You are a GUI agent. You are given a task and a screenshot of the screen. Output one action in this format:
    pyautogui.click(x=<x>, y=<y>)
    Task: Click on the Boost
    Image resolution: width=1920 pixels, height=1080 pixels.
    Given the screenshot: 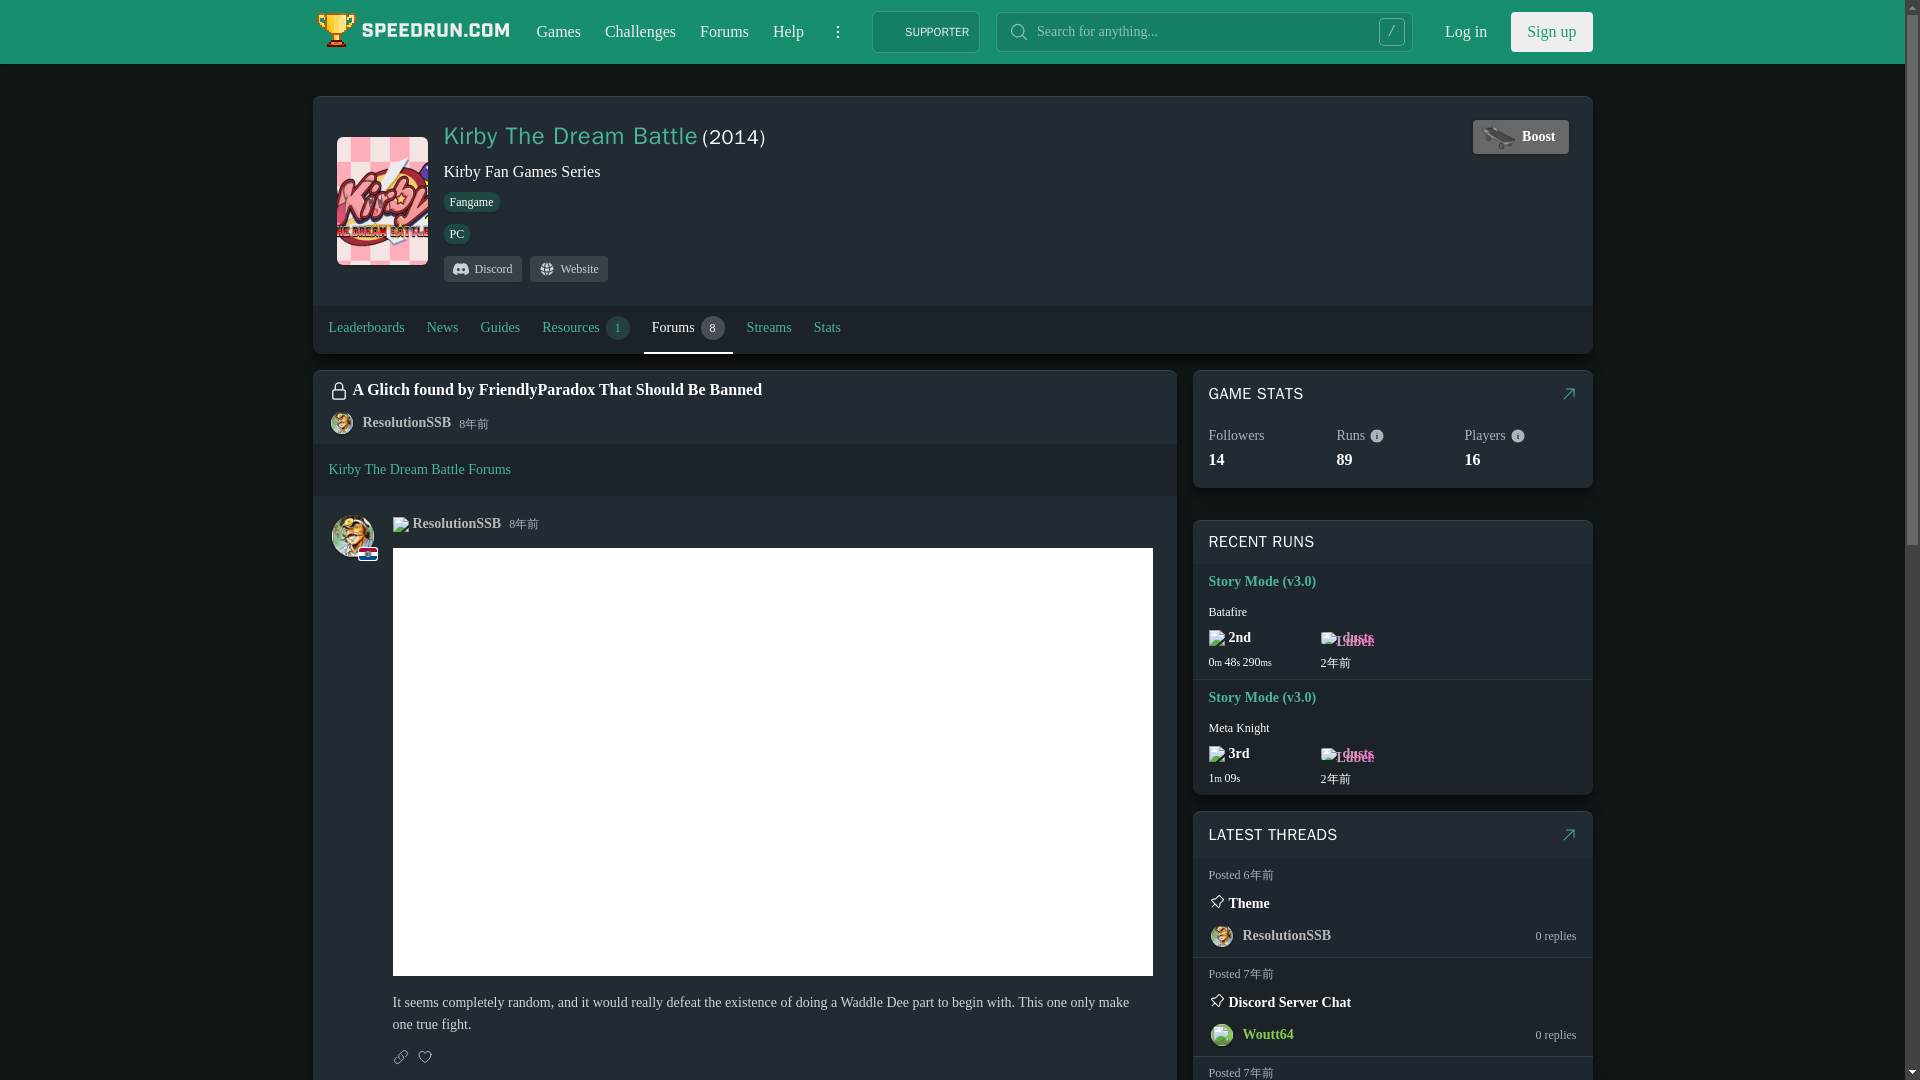 What is the action you would take?
    pyautogui.click(x=1520, y=136)
    